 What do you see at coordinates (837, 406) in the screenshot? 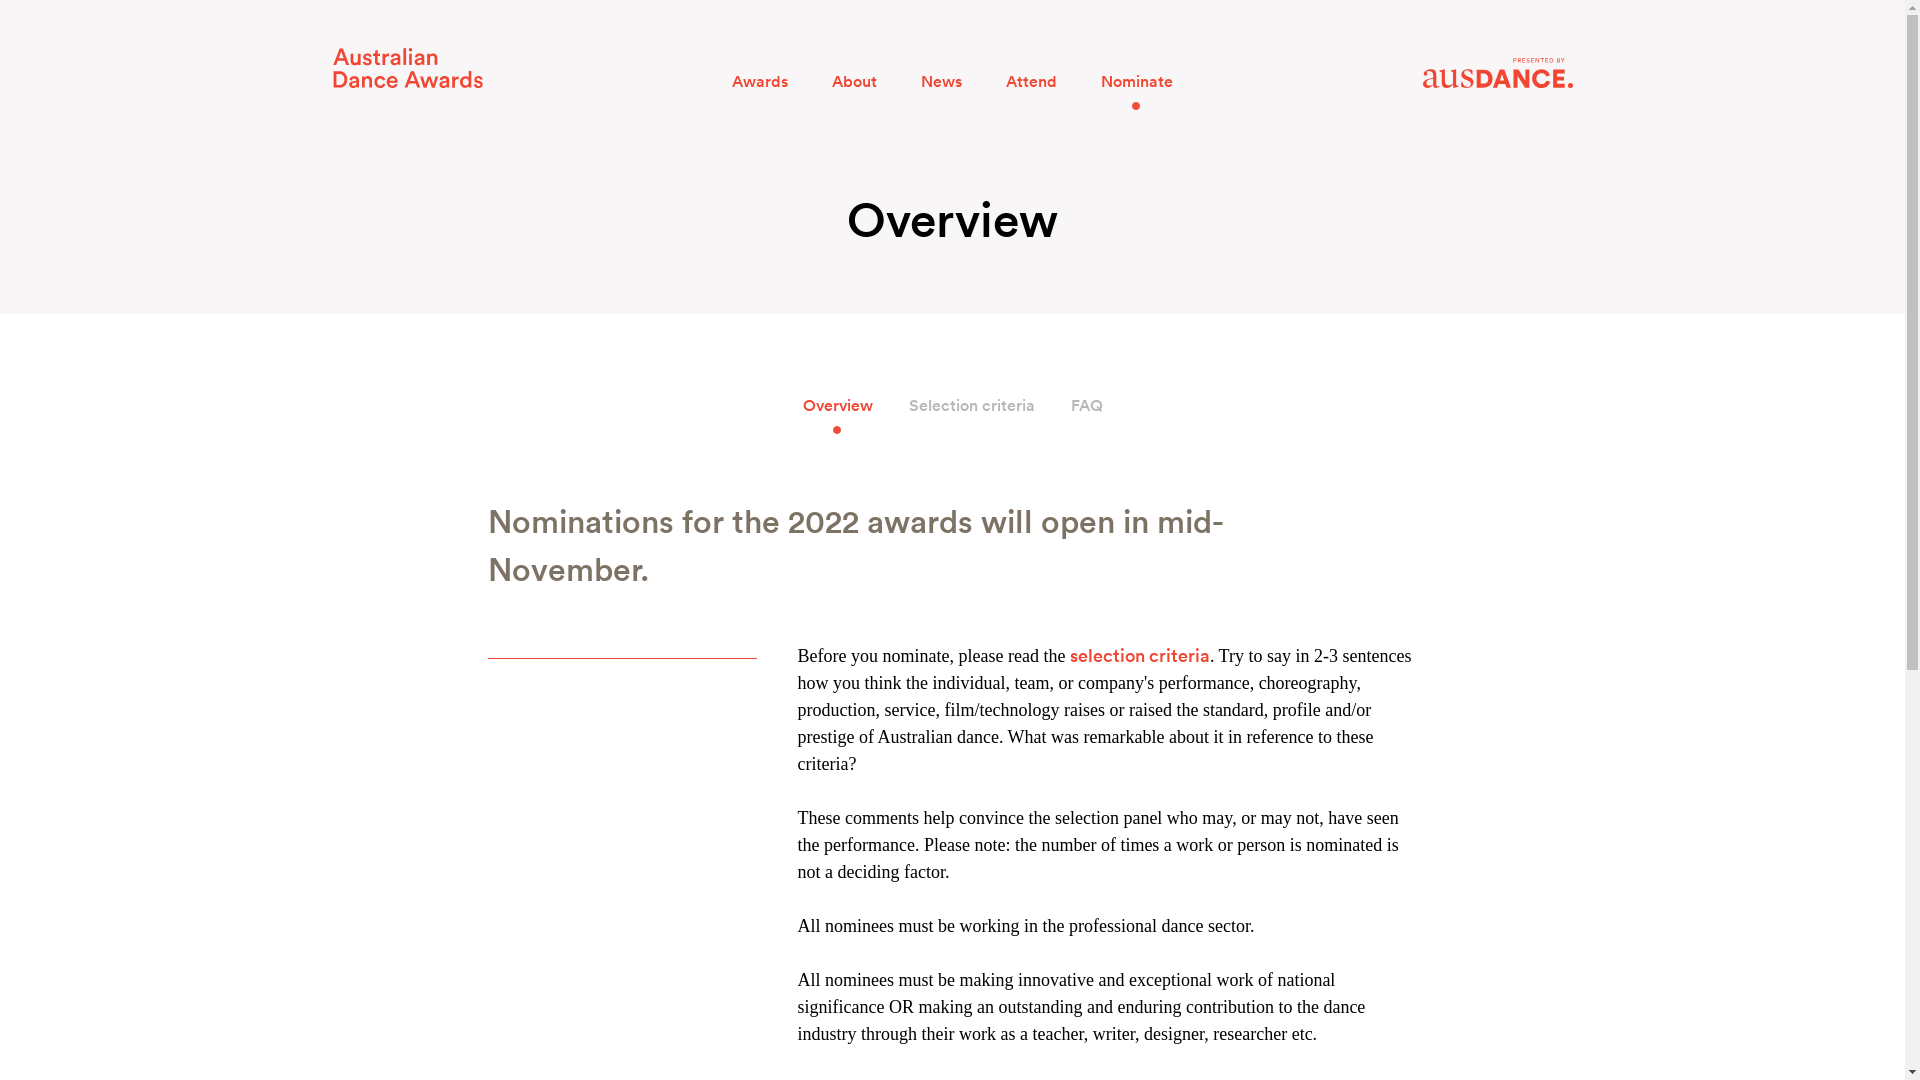
I see `Overview` at bounding box center [837, 406].